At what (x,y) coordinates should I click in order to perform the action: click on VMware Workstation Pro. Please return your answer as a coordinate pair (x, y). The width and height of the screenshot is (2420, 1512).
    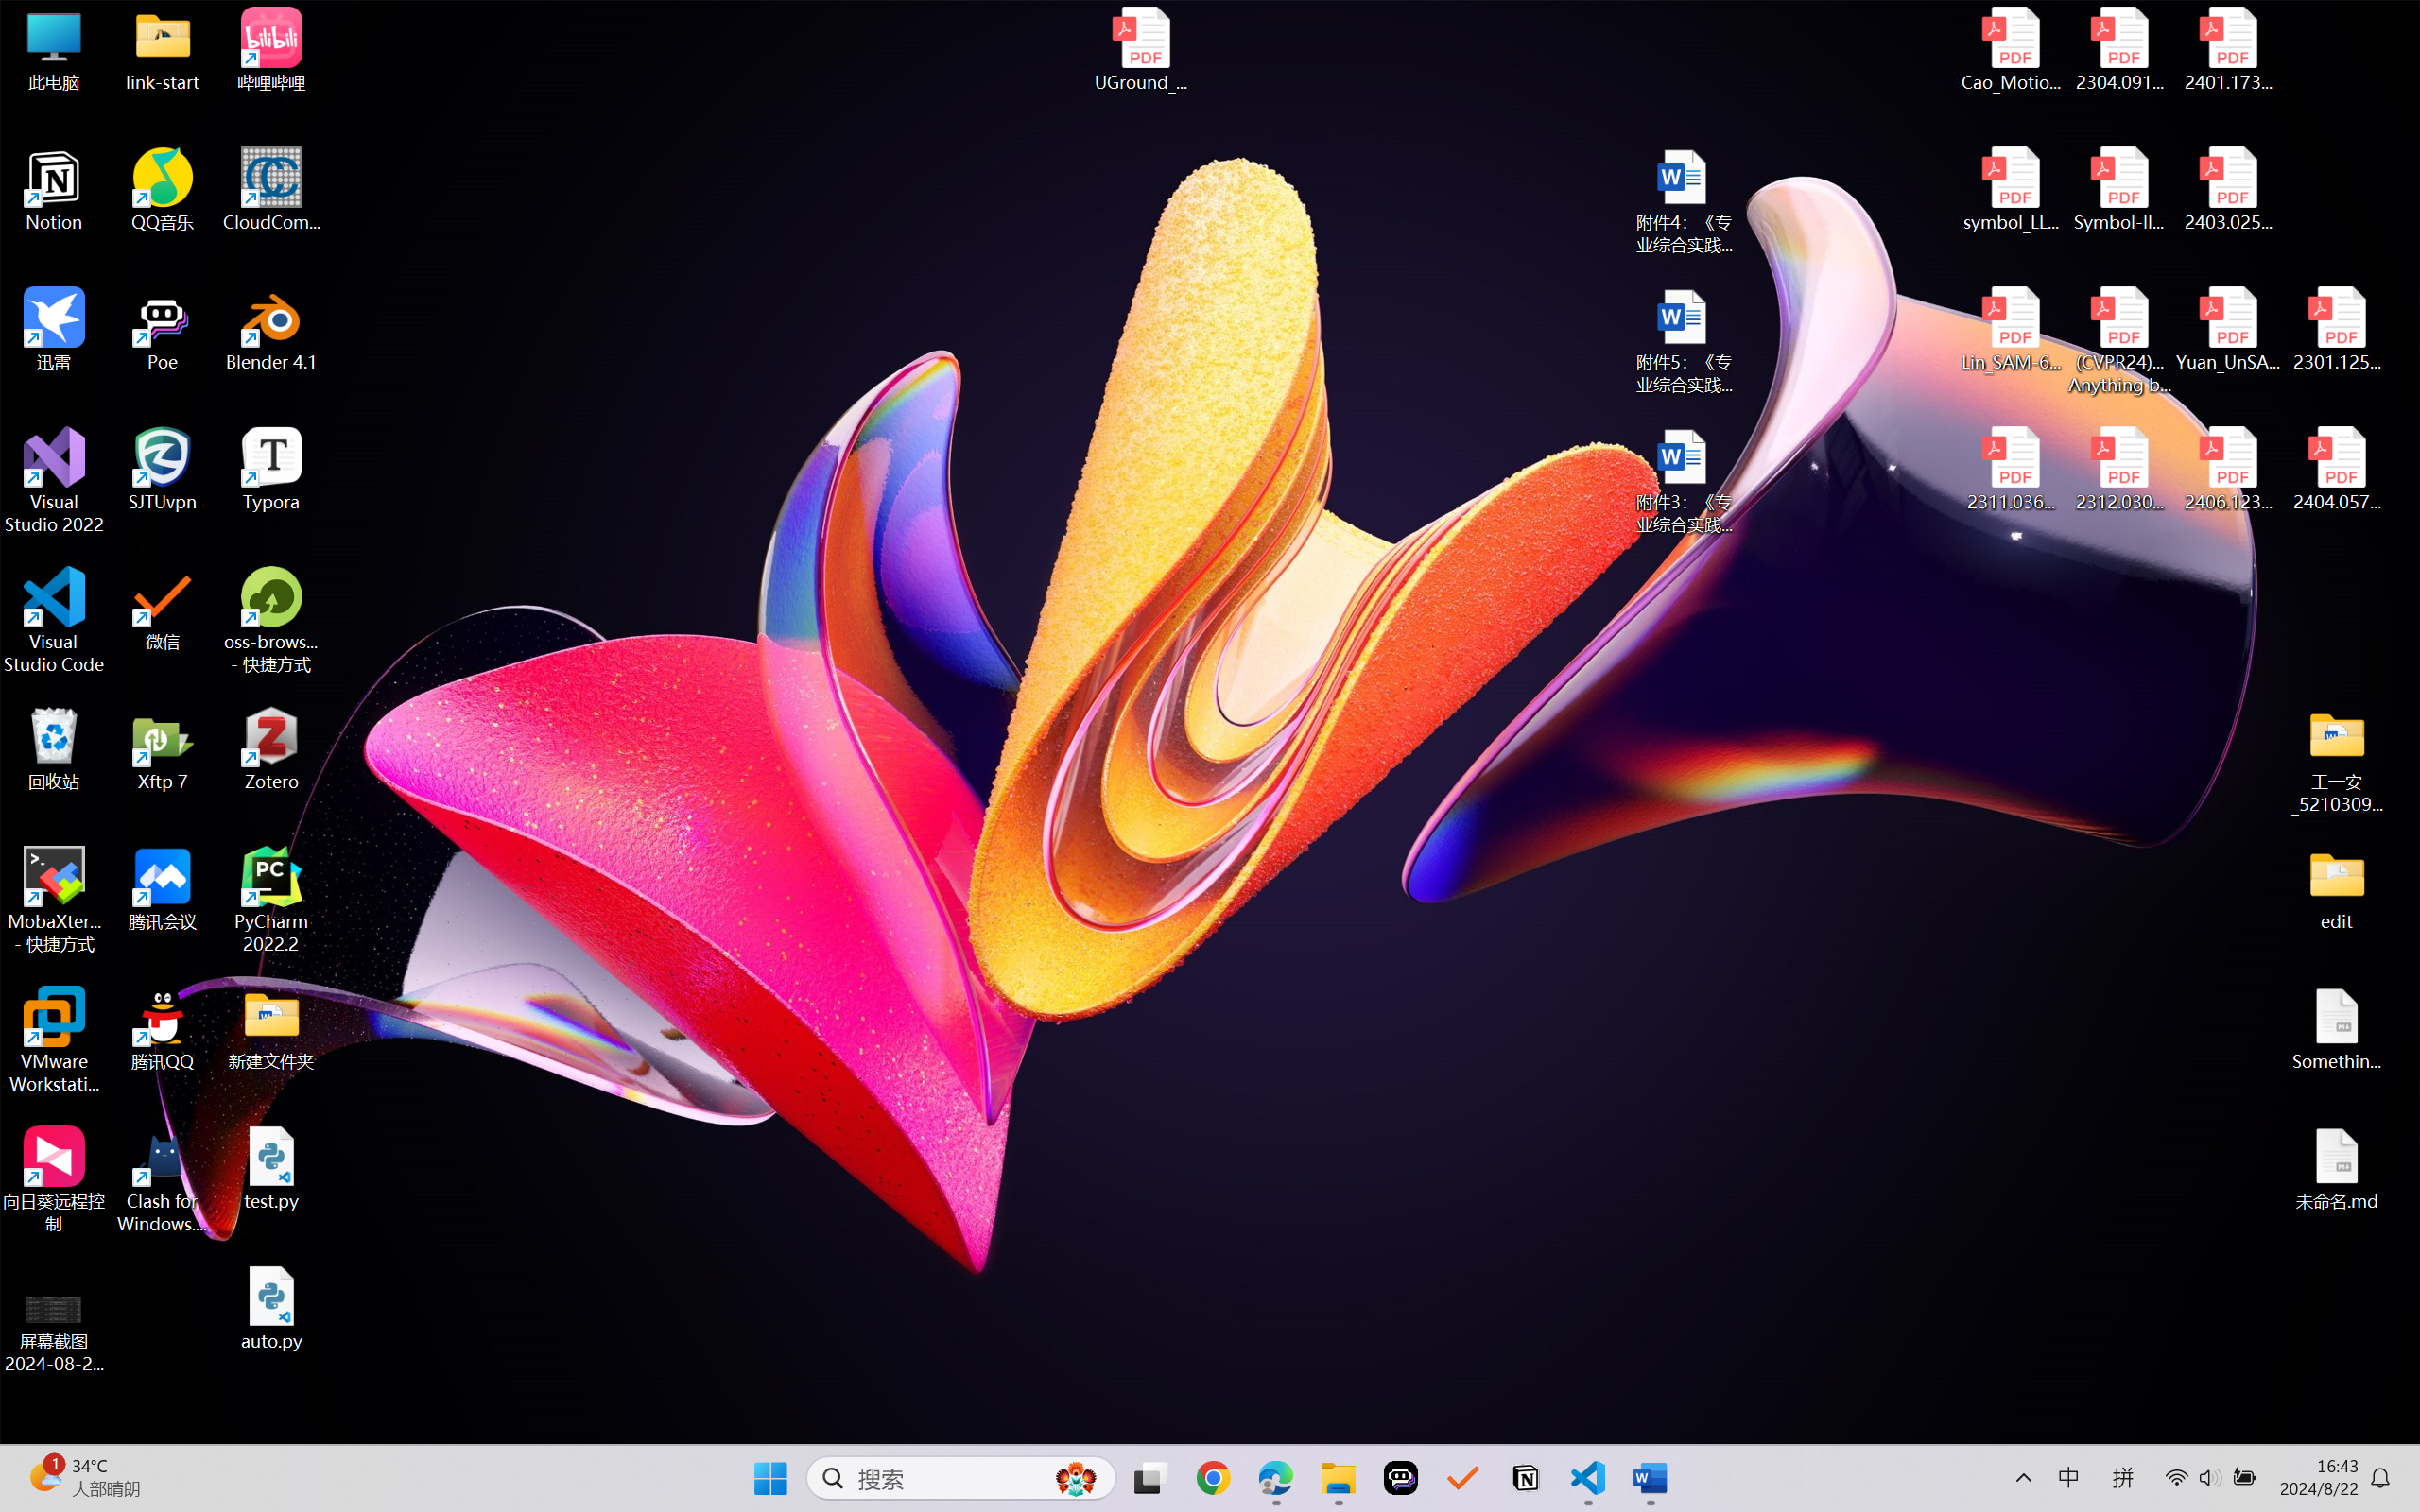
    Looking at the image, I should click on (55, 1040).